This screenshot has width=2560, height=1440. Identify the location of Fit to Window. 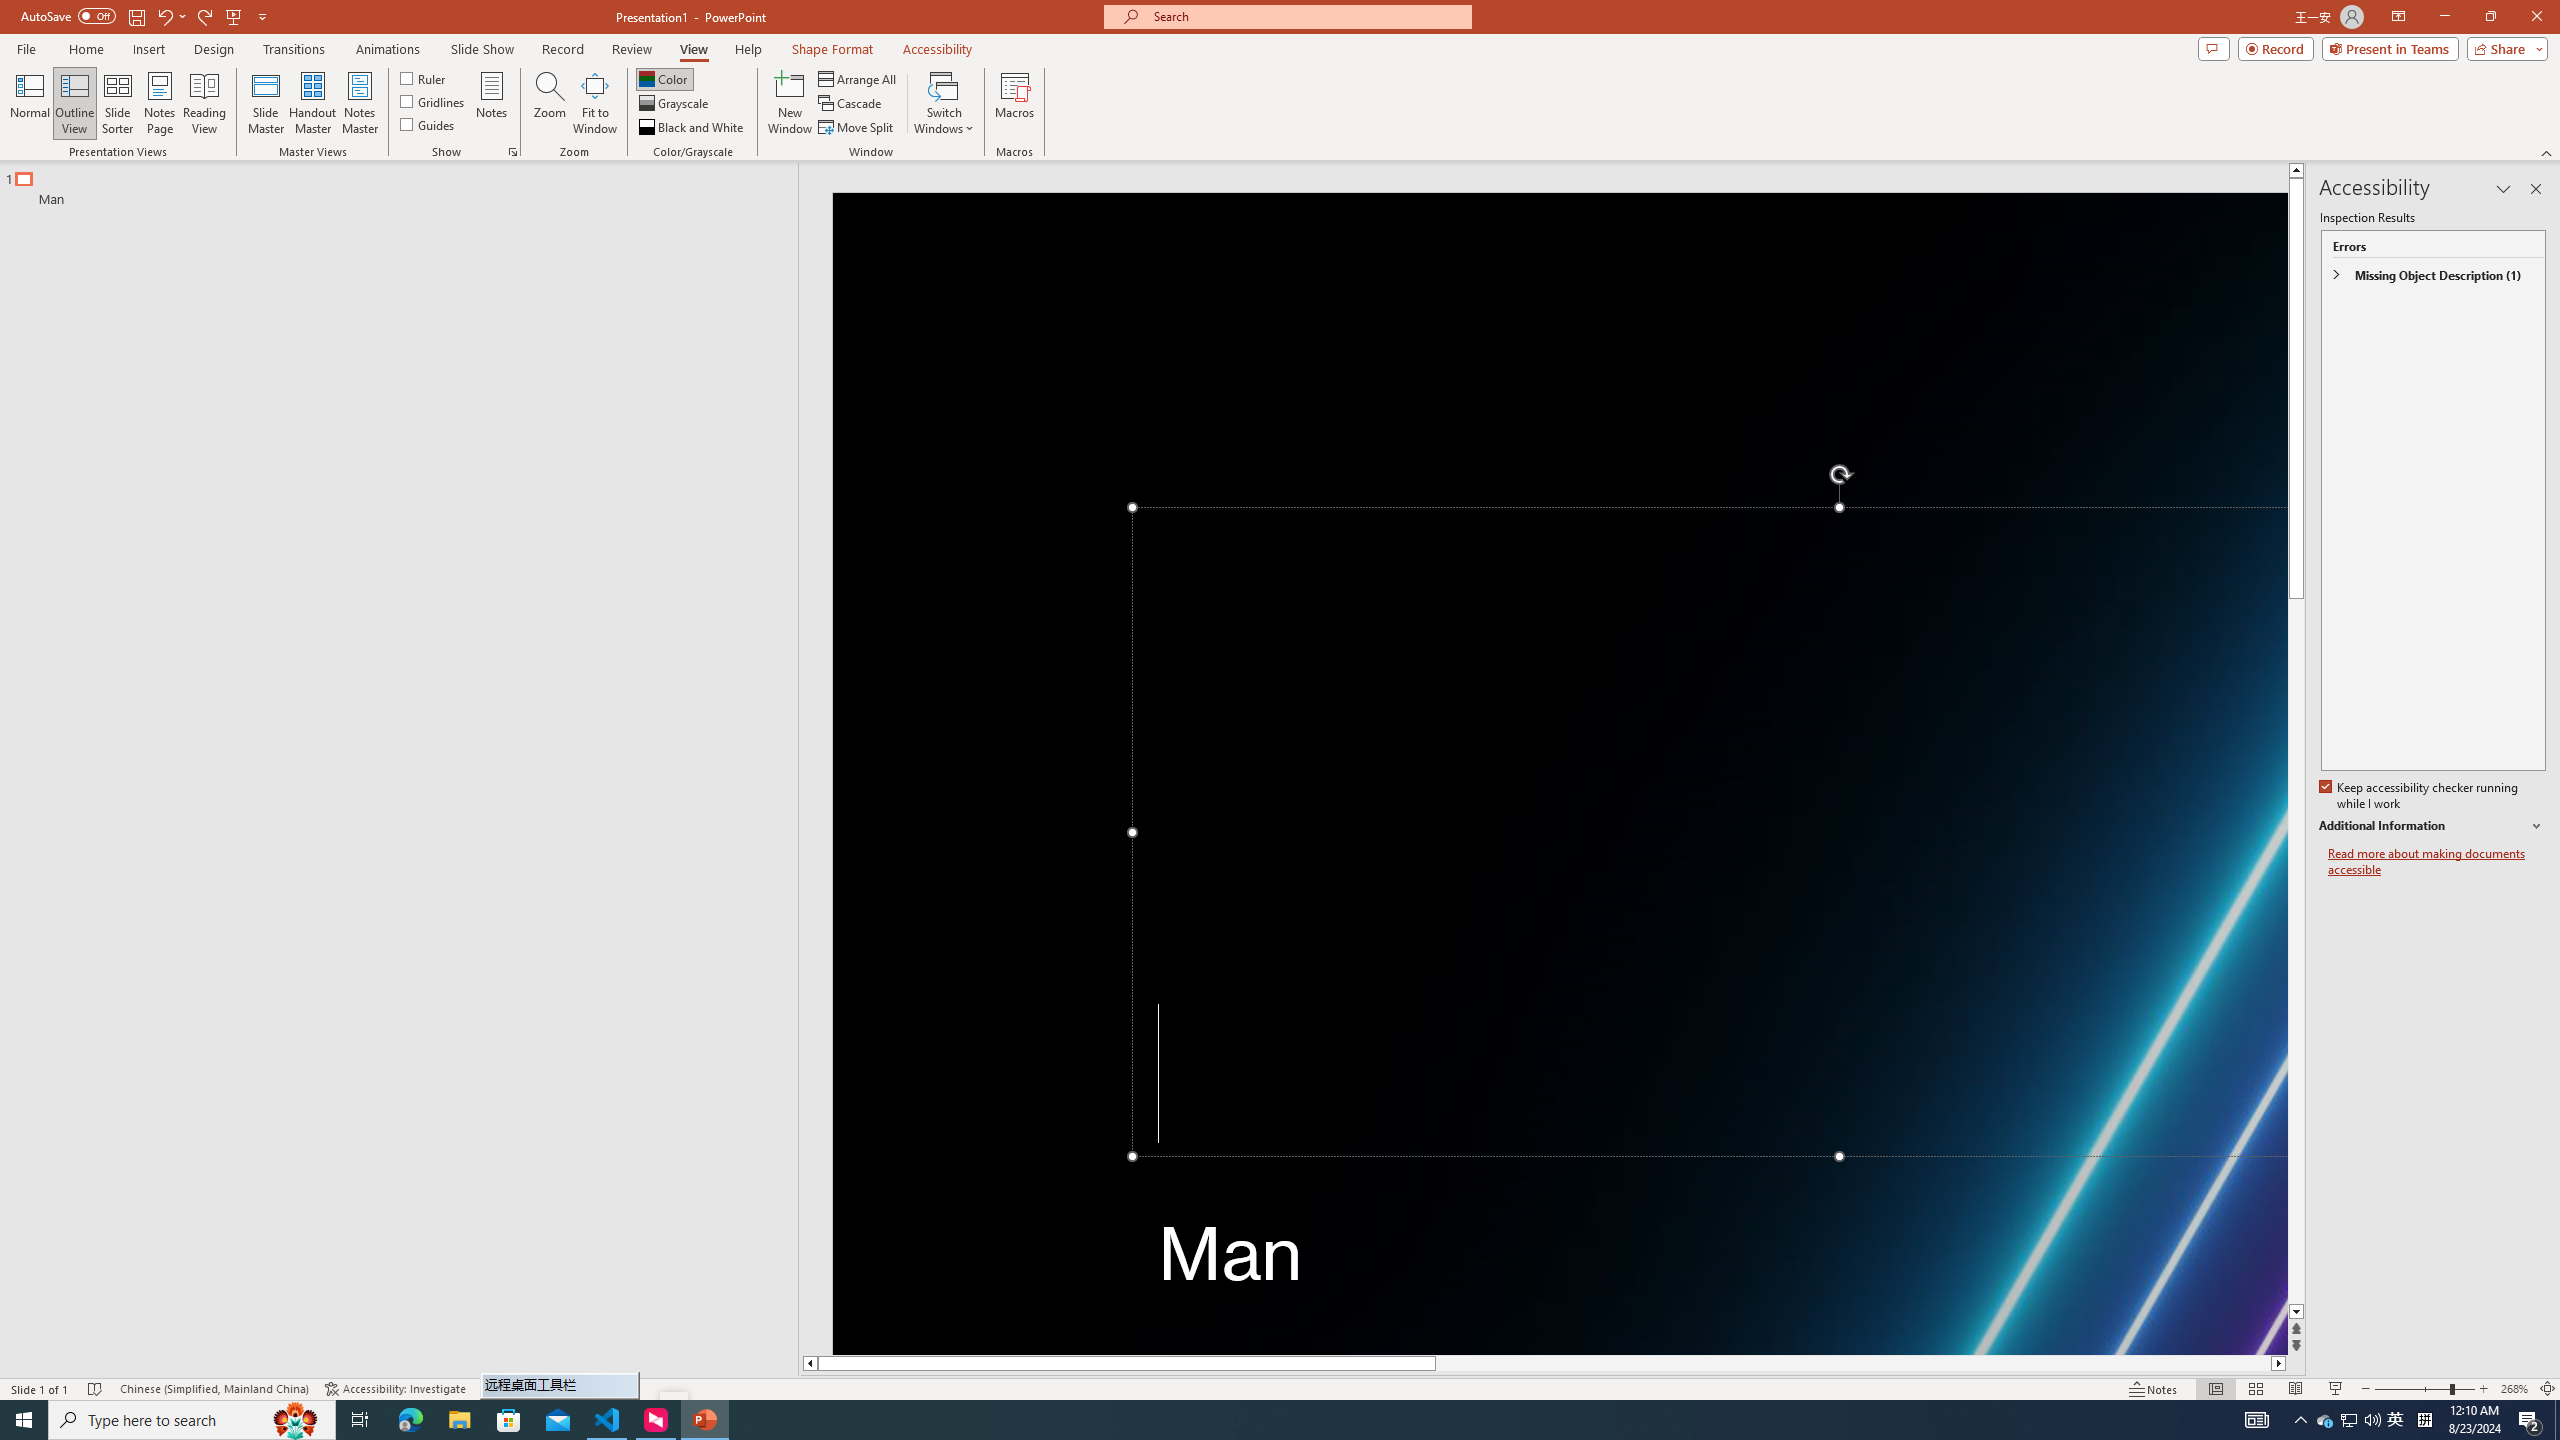
(594, 103).